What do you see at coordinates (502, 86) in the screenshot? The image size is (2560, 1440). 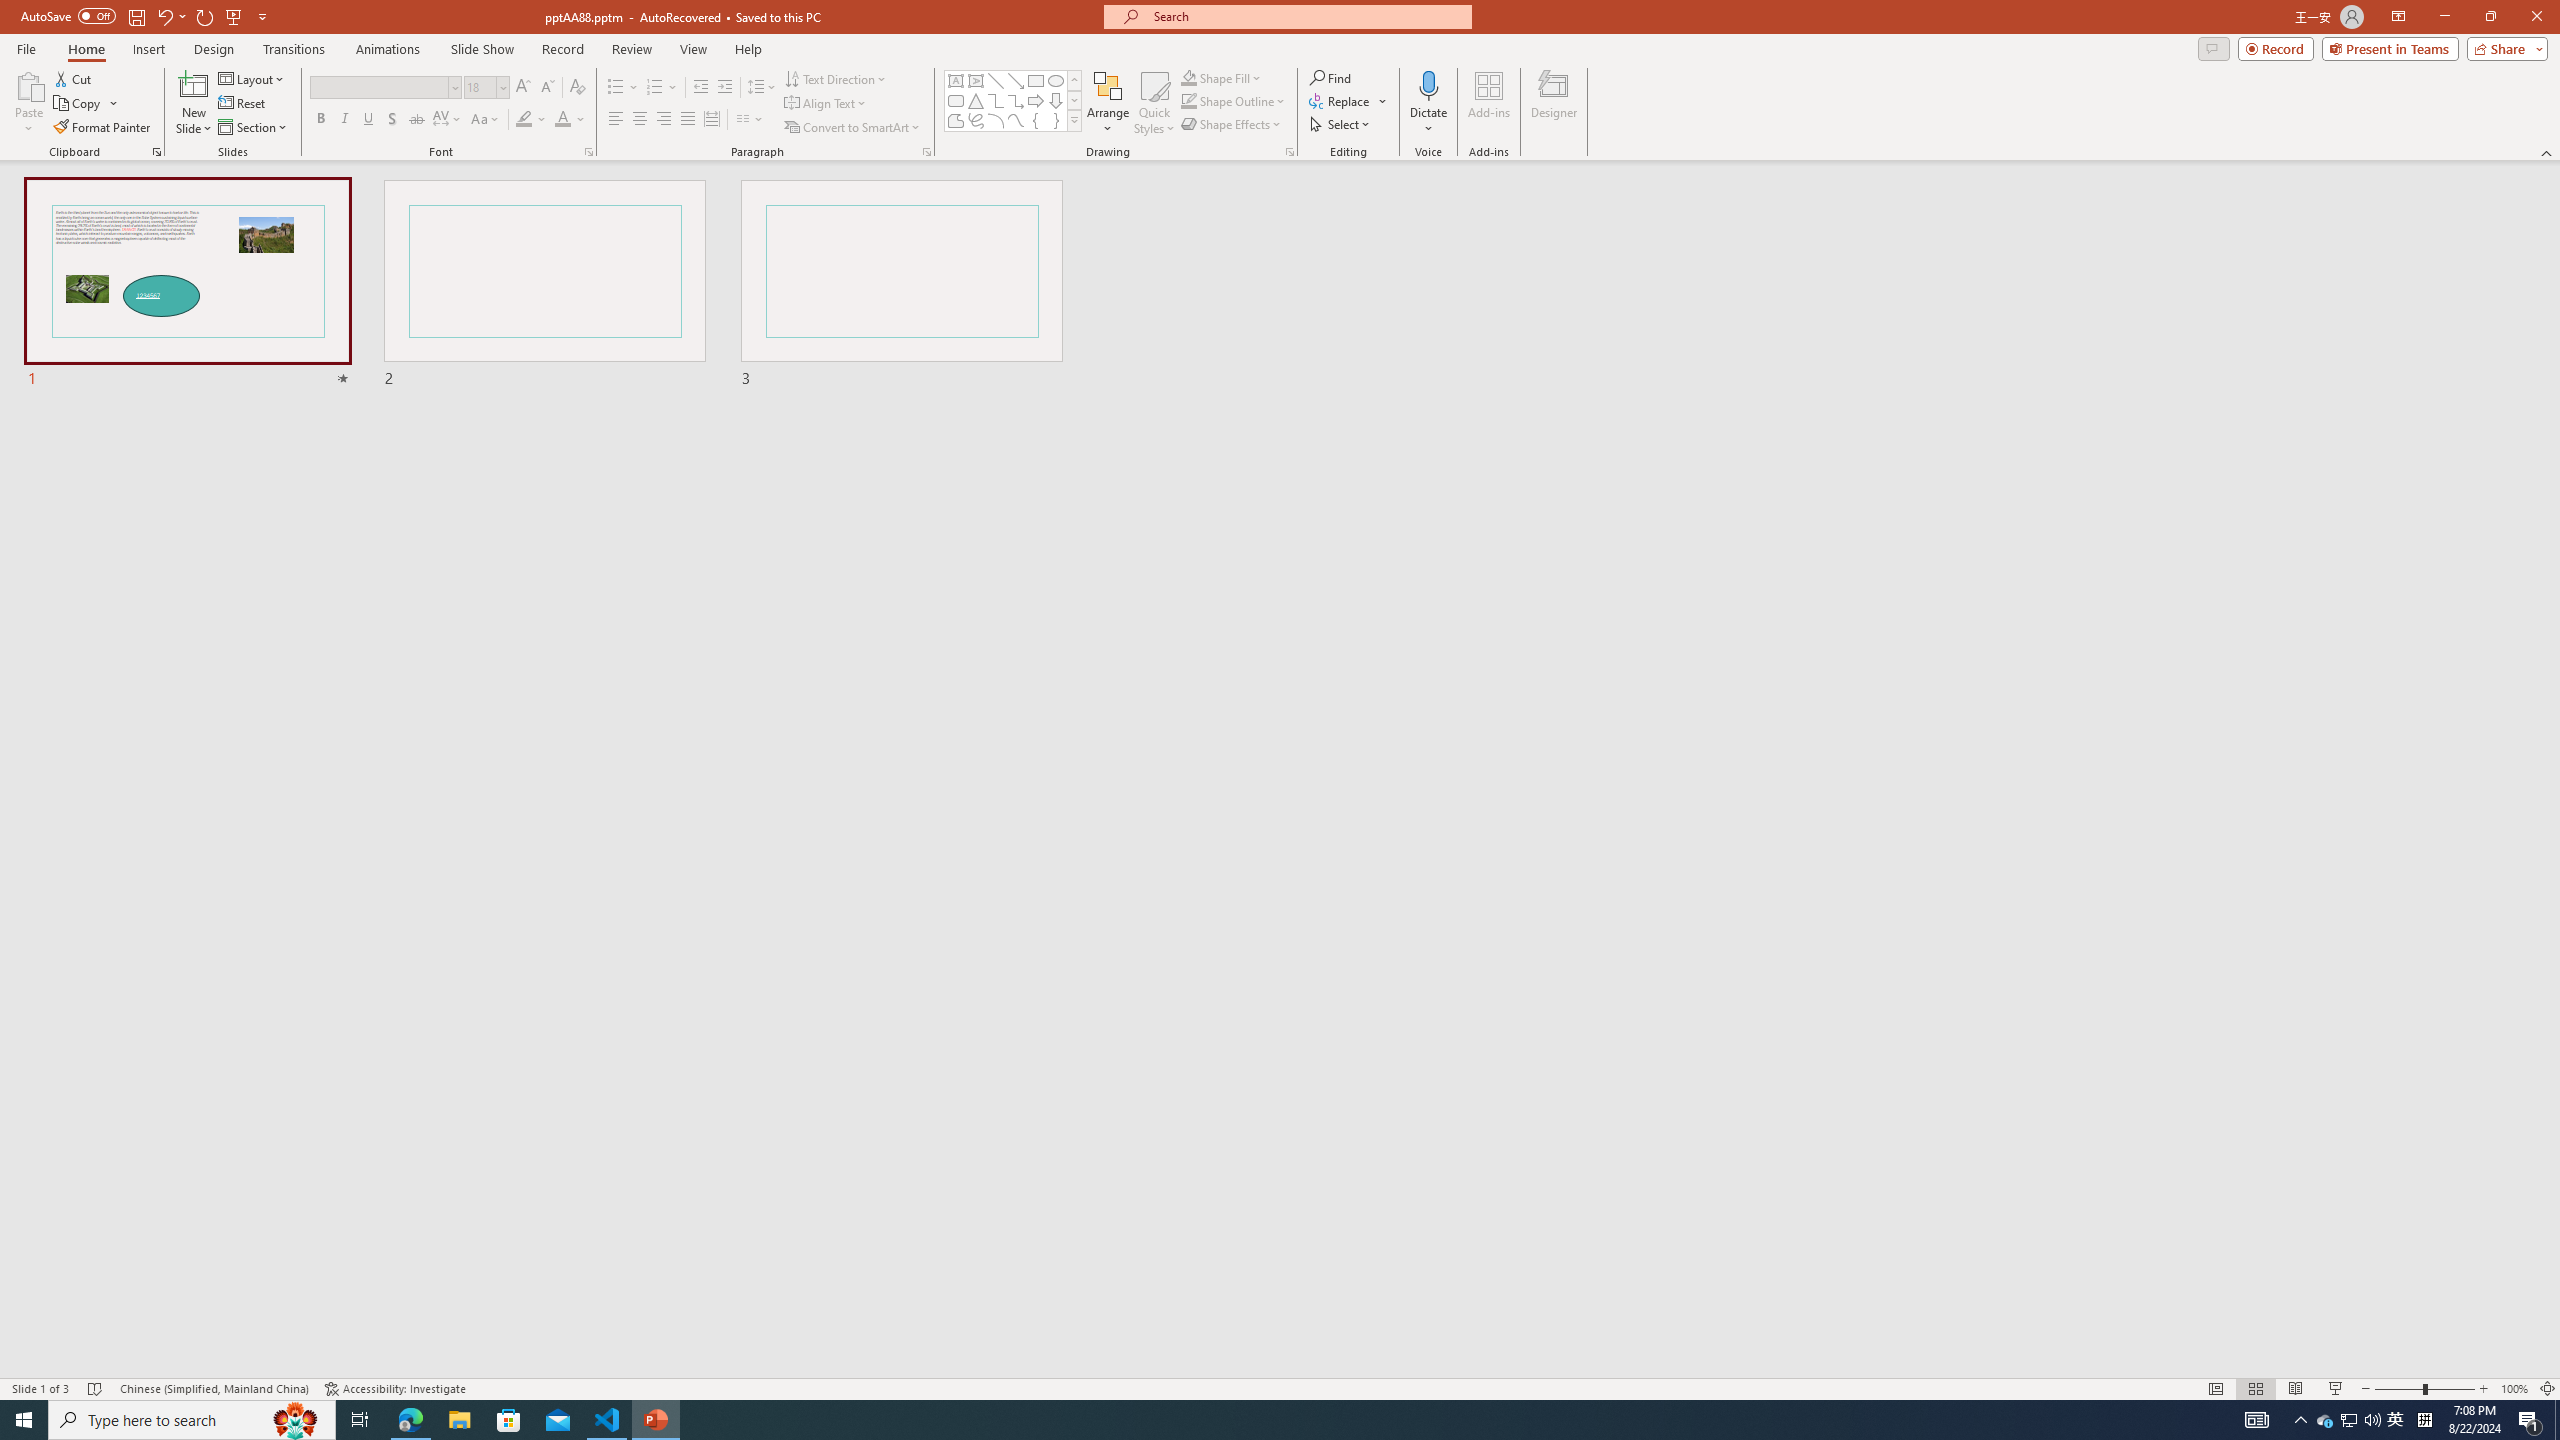 I see `Open` at bounding box center [502, 86].